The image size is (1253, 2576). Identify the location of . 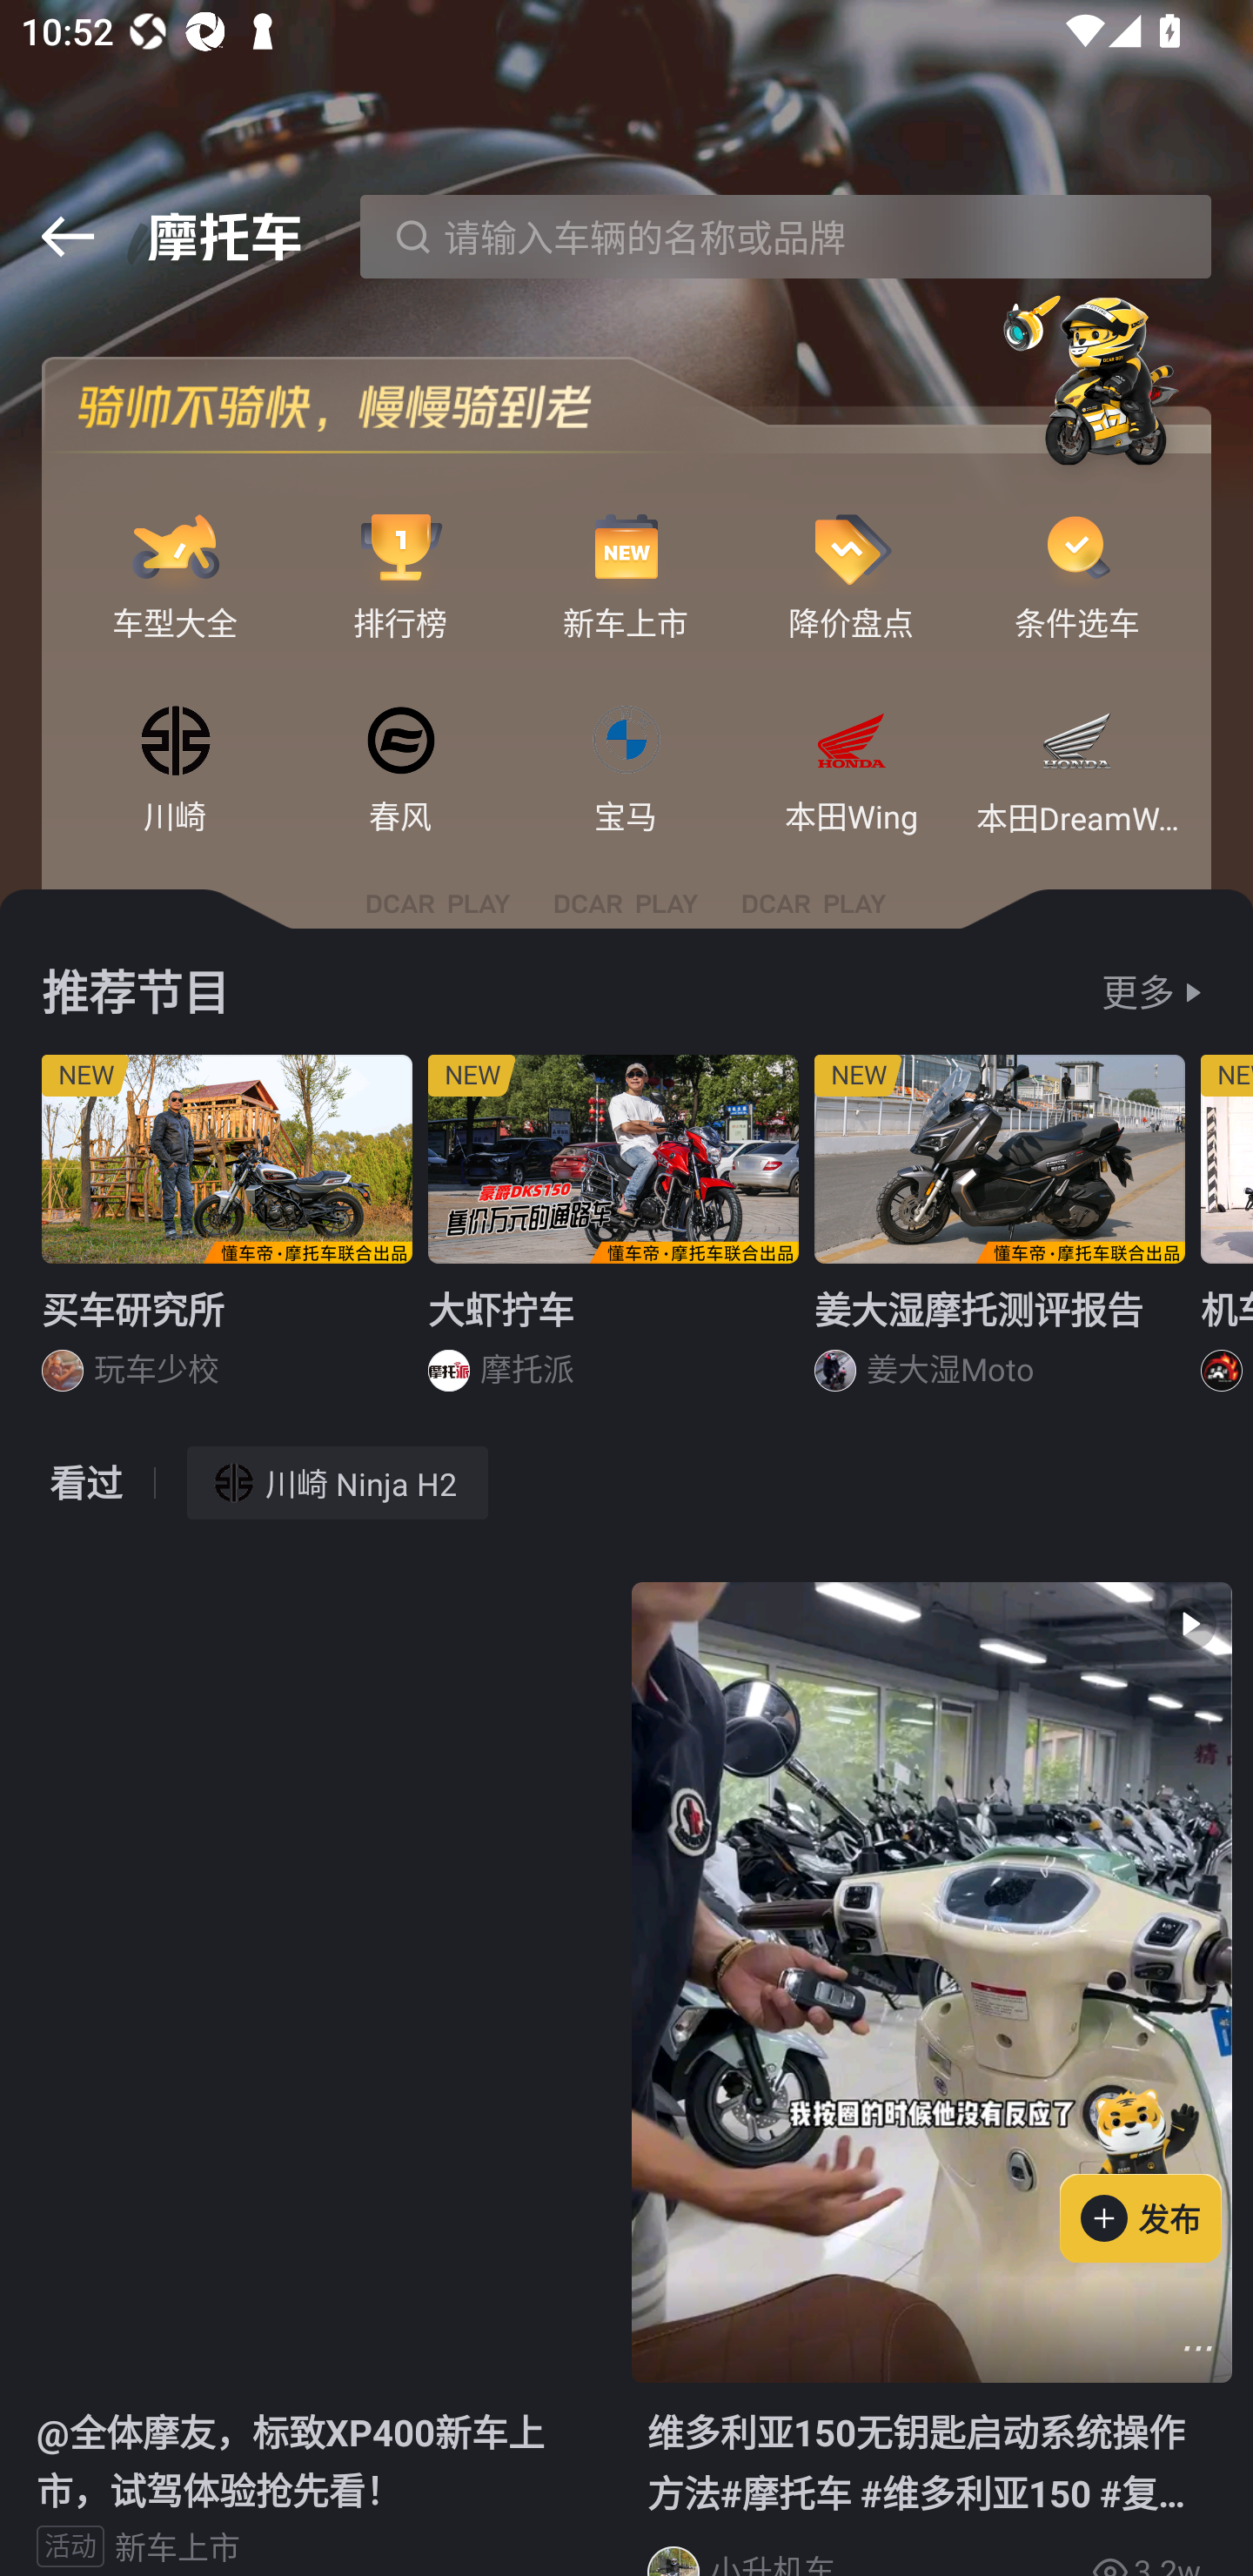
(67, 237).